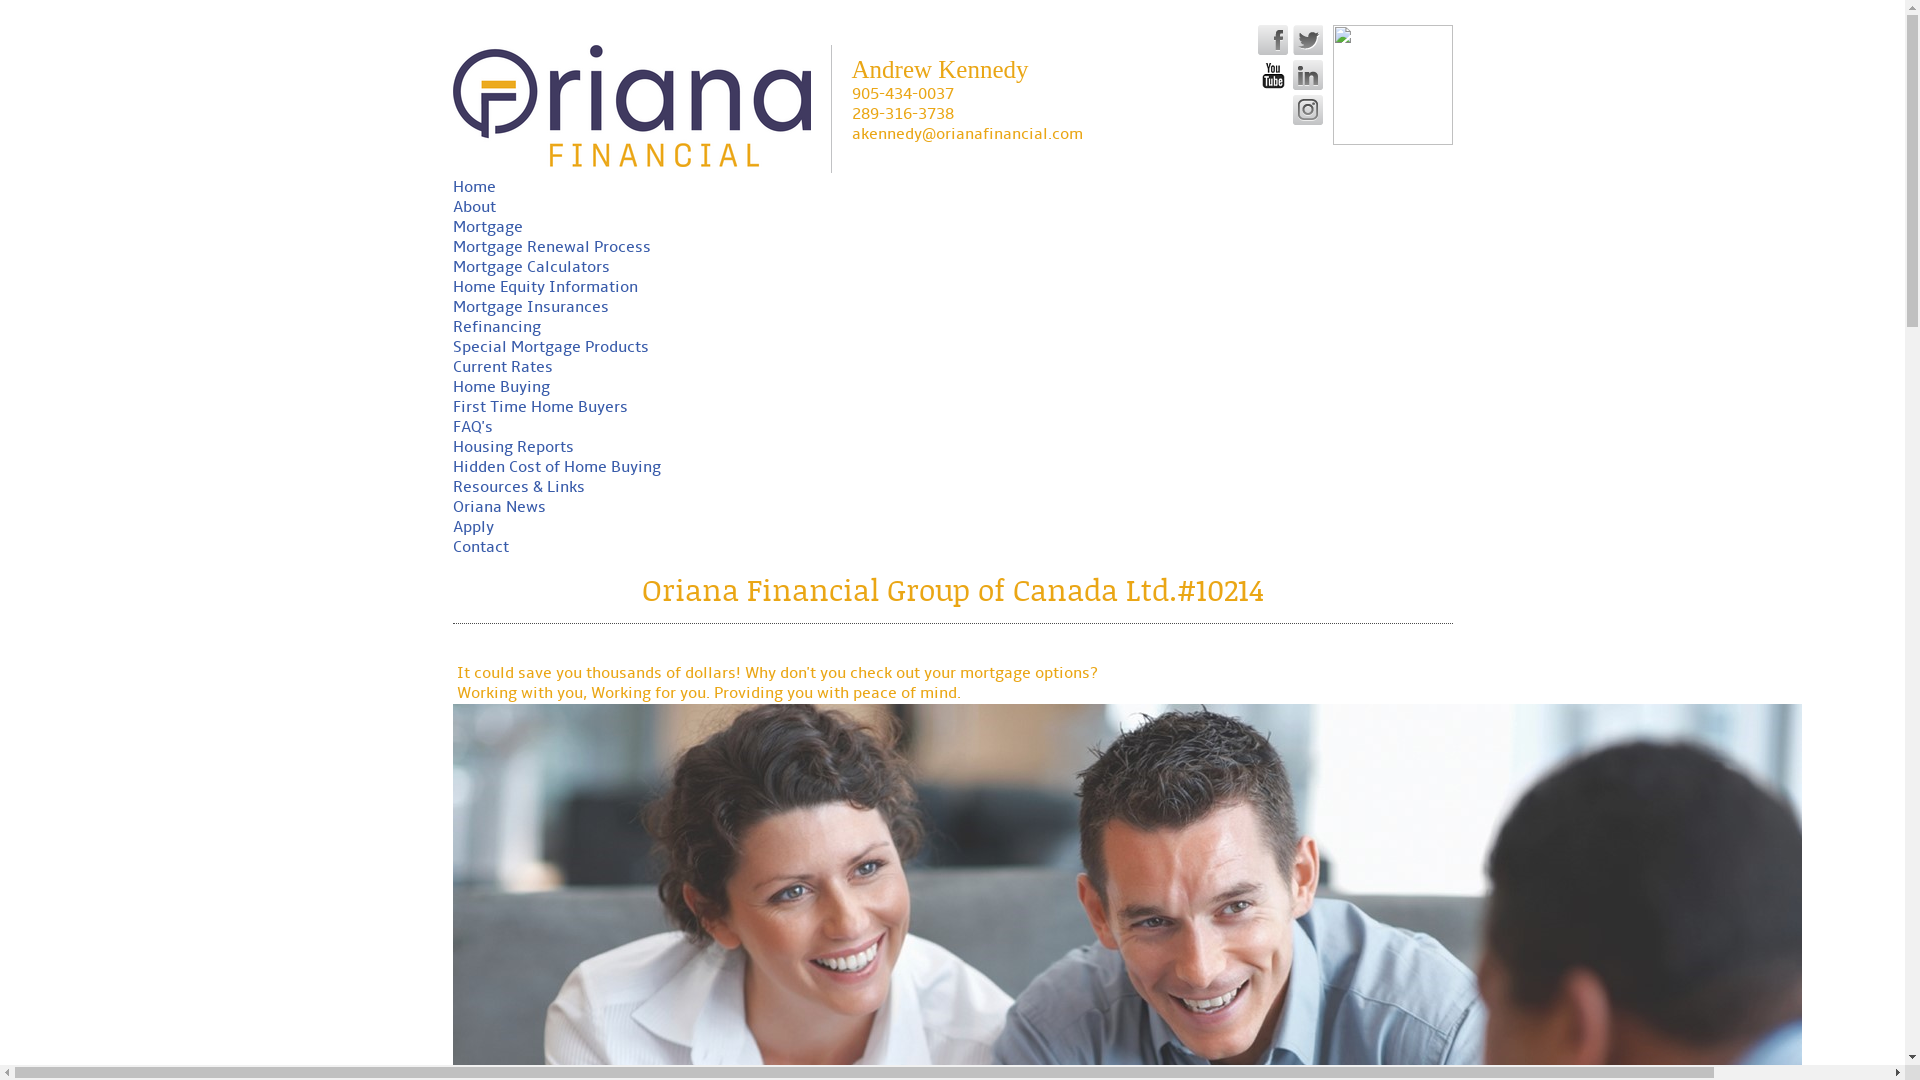  Describe the element at coordinates (496, 328) in the screenshot. I see `Refinancing` at that location.